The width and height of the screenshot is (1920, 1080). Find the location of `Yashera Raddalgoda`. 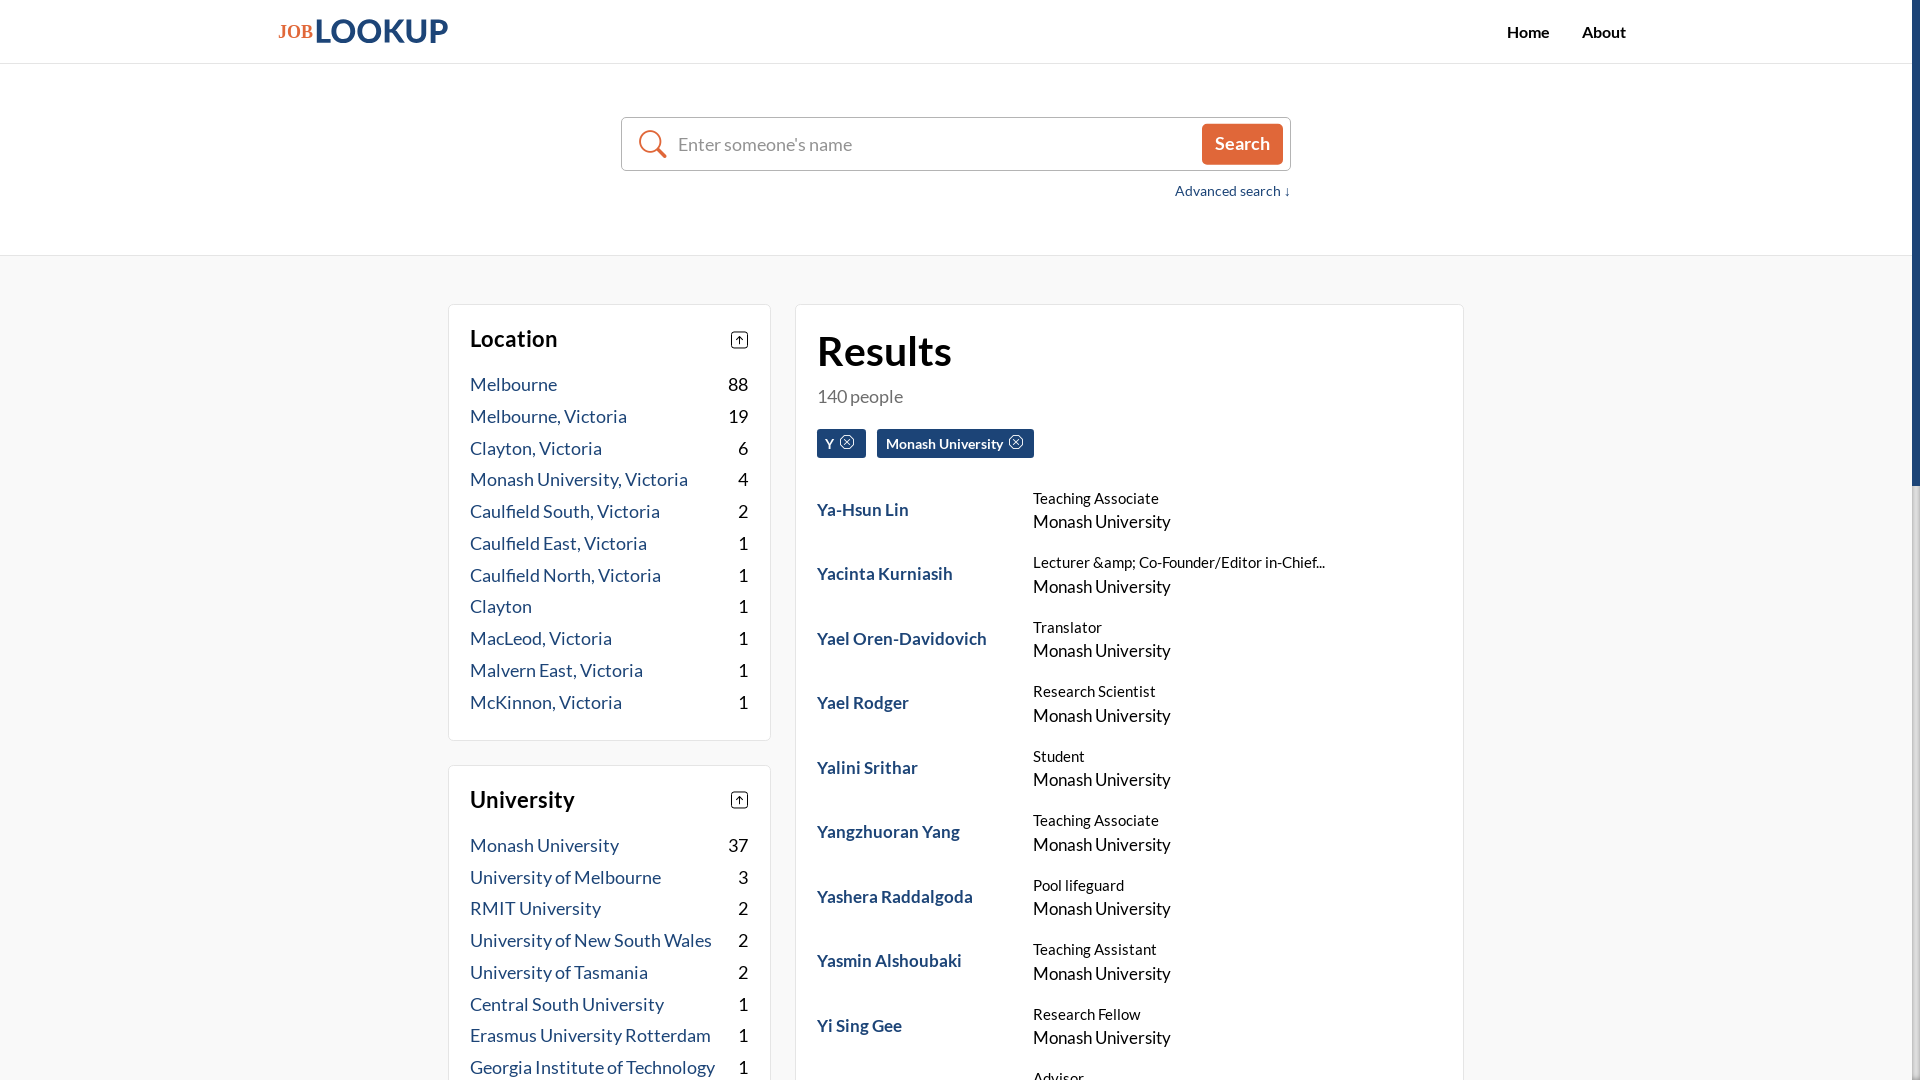

Yashera Raddalgoda is located at coordinates (894, 896).